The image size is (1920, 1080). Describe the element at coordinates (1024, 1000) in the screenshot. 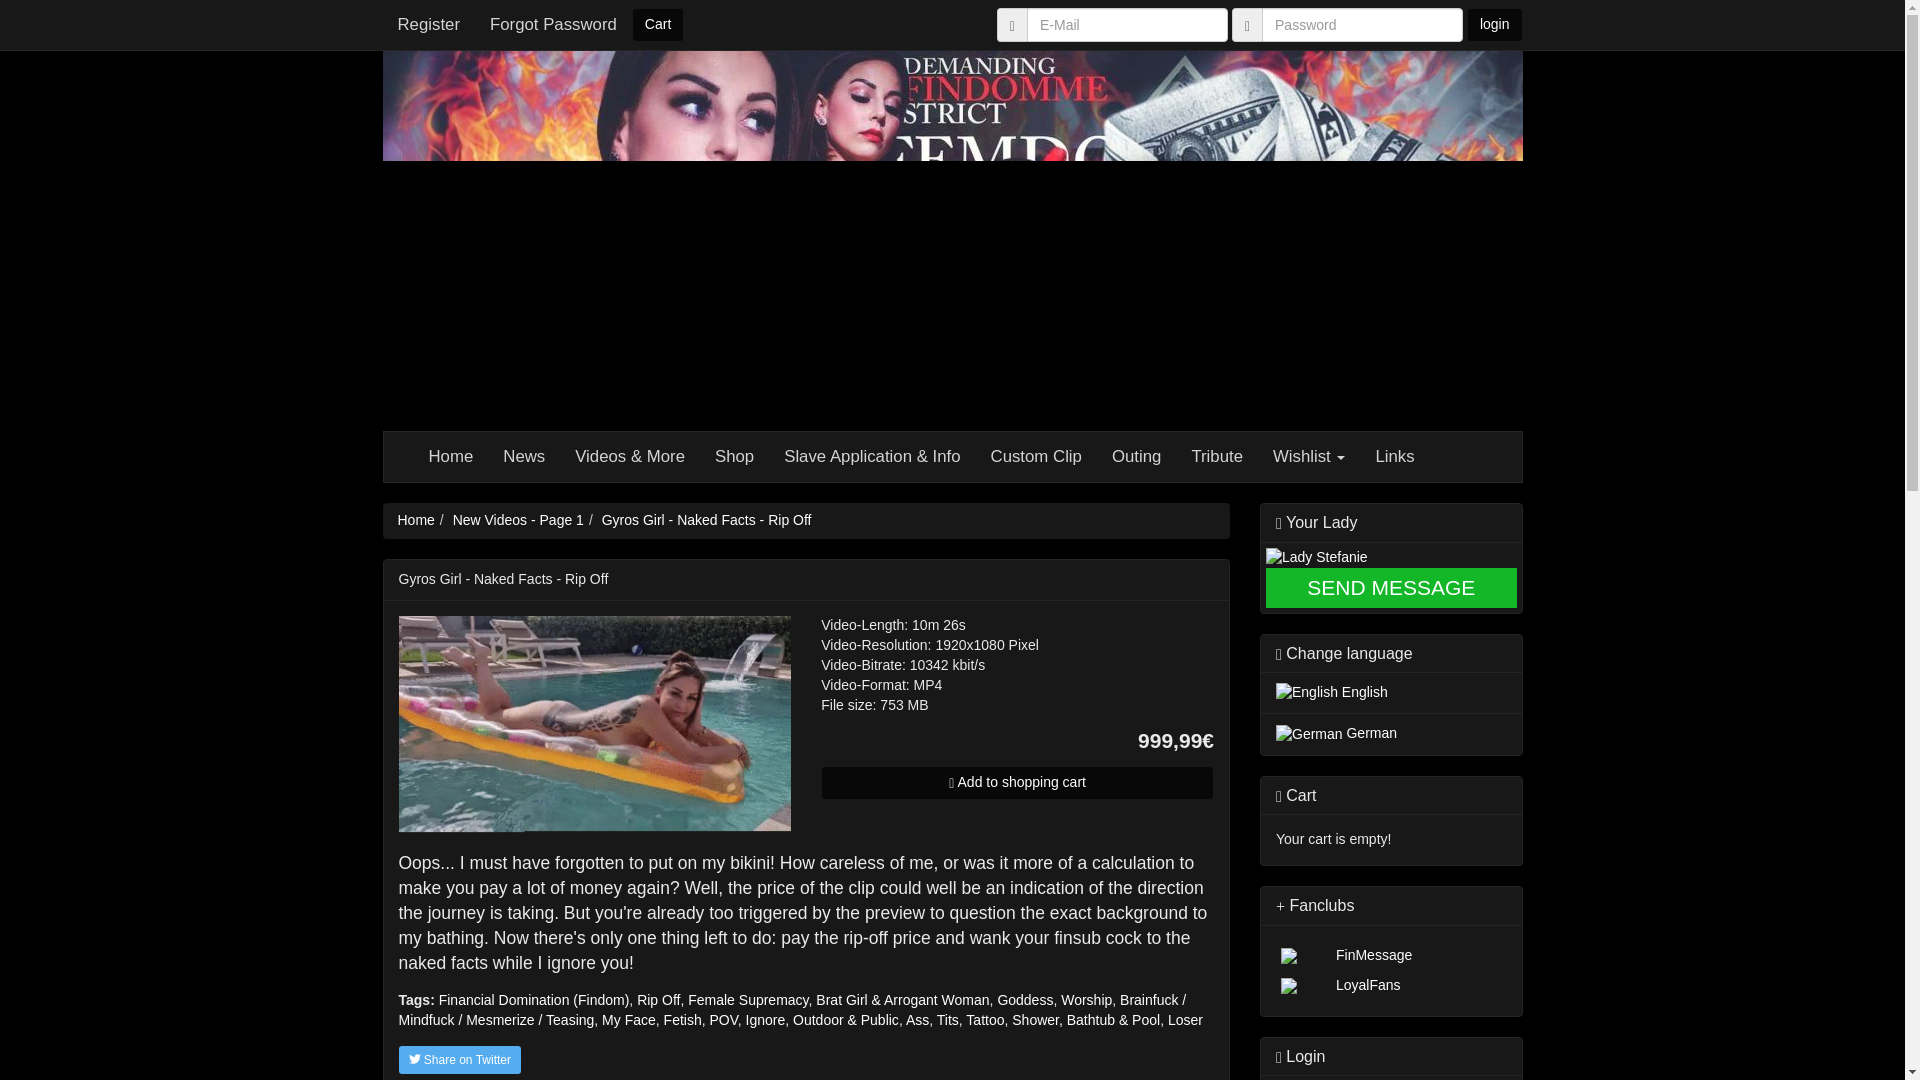

I see `Goddess` at that location.